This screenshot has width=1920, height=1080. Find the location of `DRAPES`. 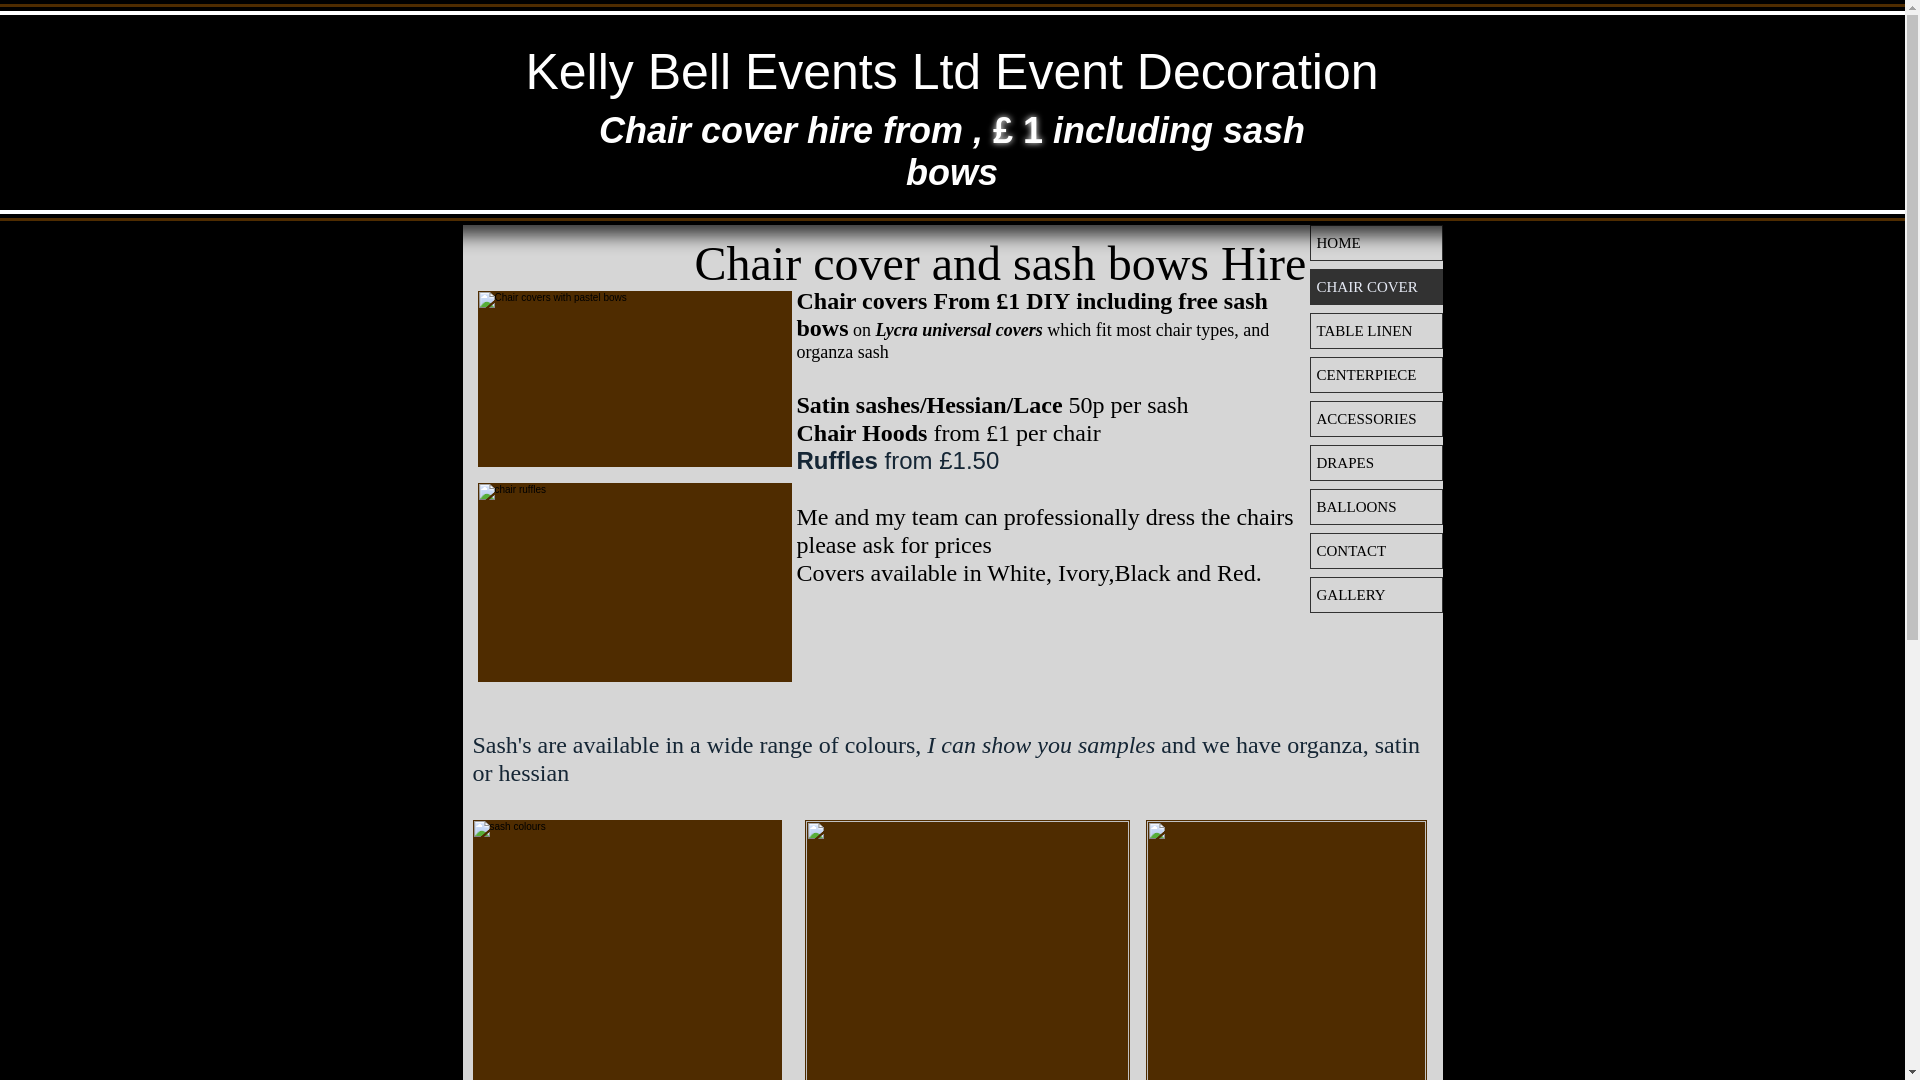

DRAPES is located at coordinates (1375, 462).